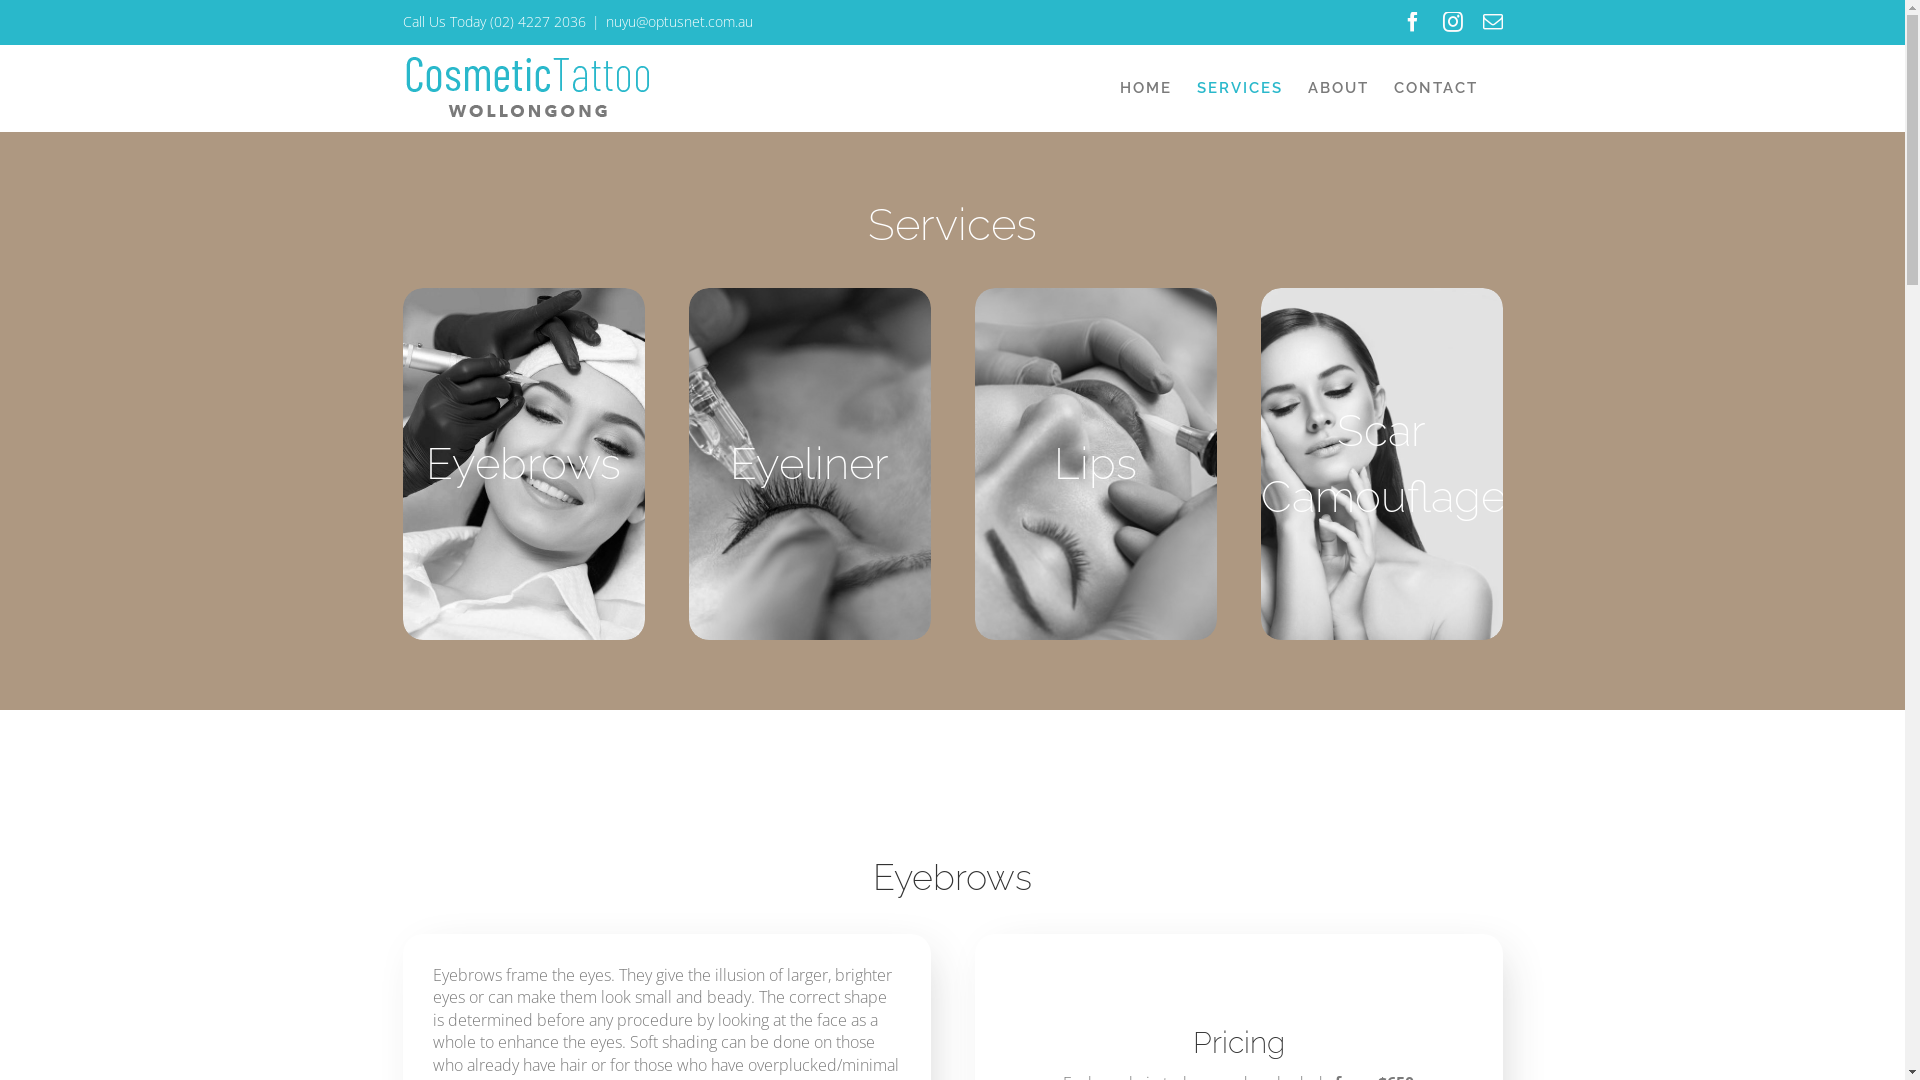  What do you see at coordinates (1239, 88) in the screenshot?
I see `SERVICES` at bounding box center [1239, 88].